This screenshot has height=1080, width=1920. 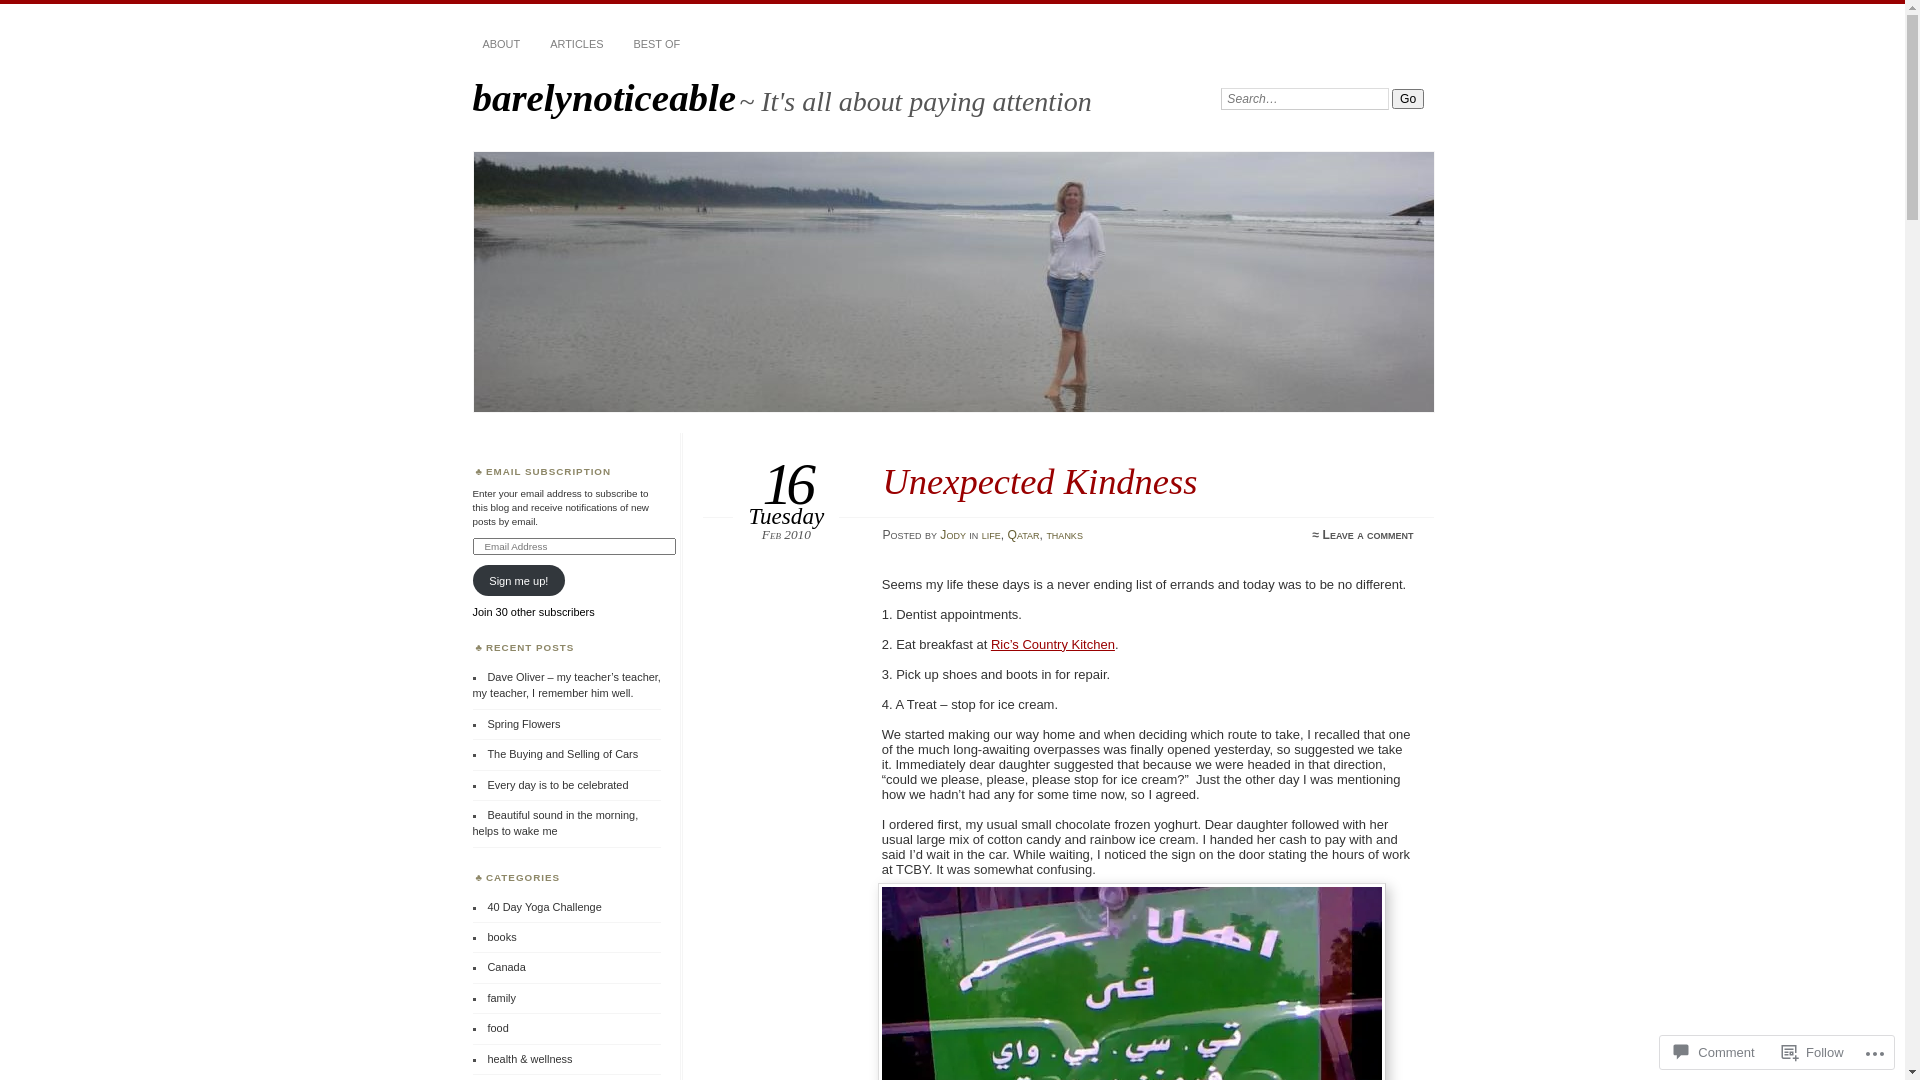 I want to click on thanks, so click(x=1064, y=535).